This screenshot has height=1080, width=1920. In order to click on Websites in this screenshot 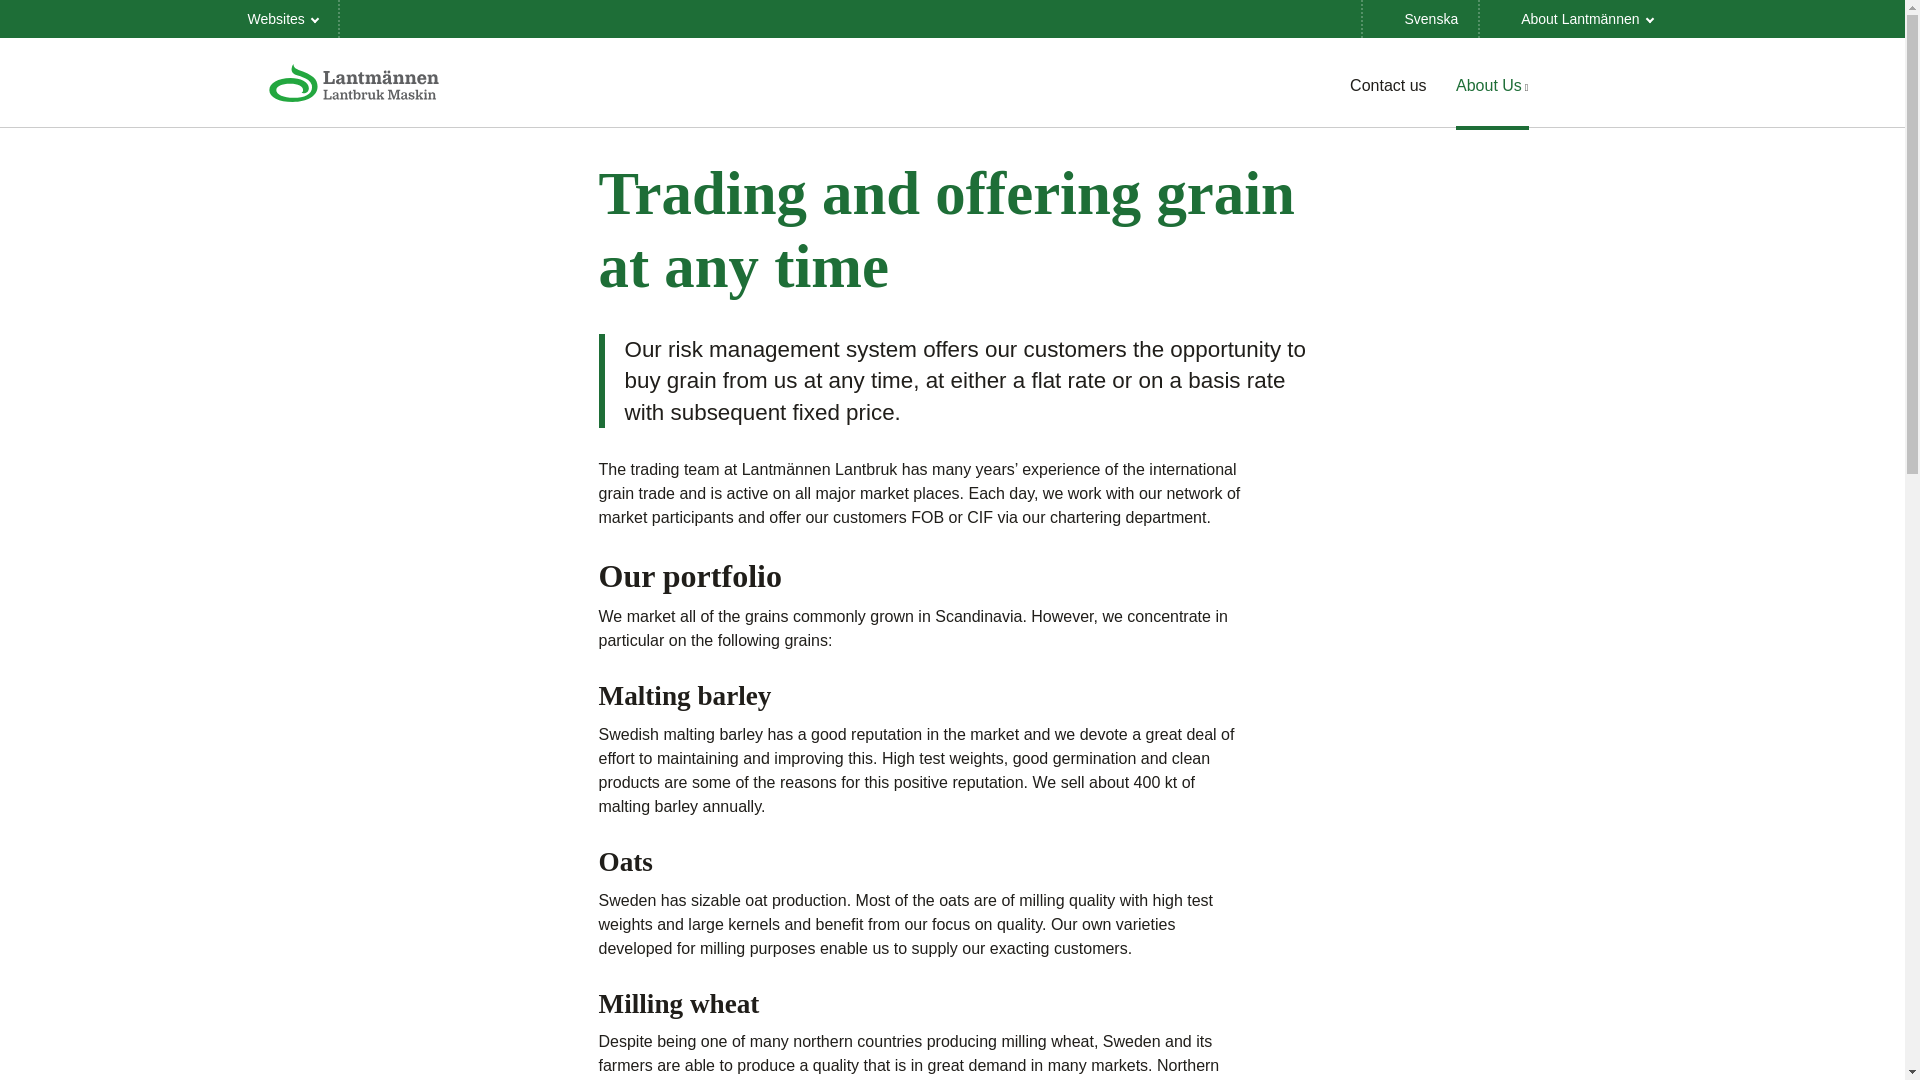, I will do `click(284, 18)`.